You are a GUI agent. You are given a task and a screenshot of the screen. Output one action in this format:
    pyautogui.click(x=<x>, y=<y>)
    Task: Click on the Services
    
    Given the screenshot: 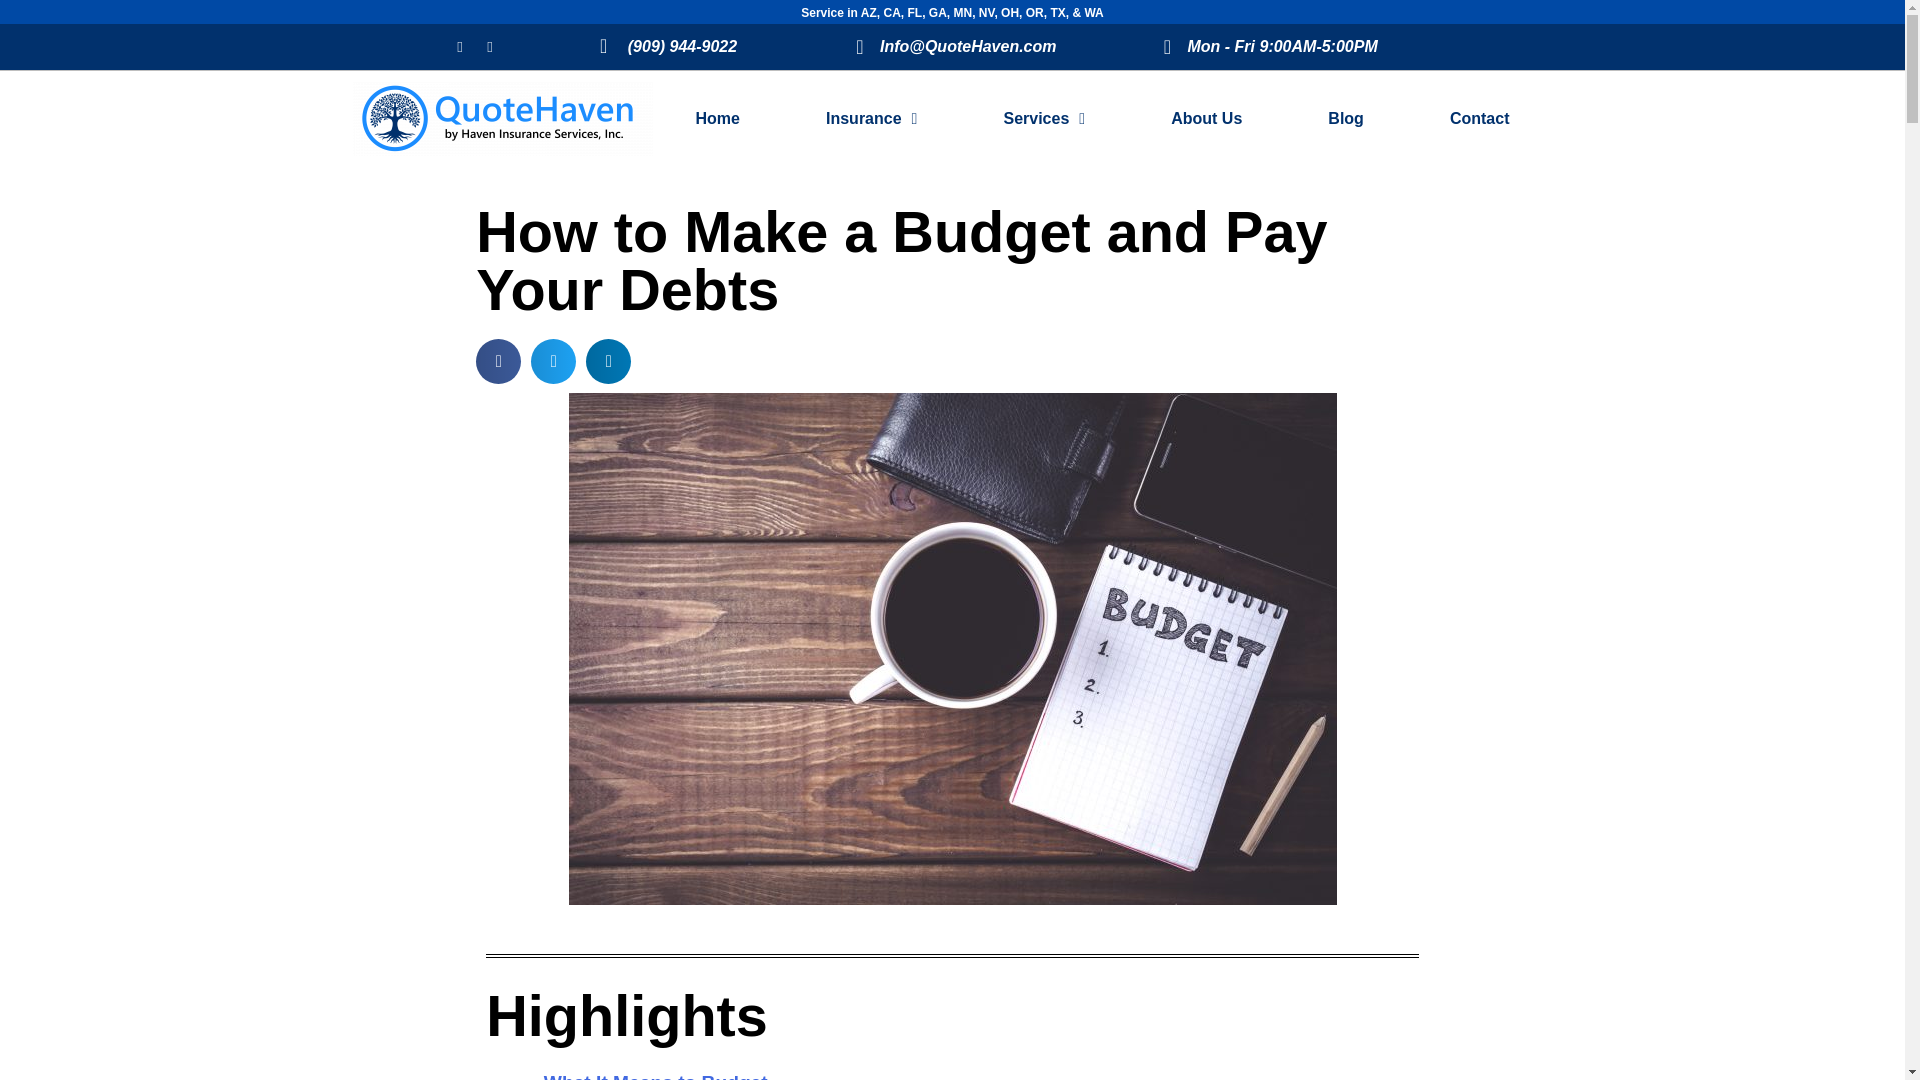 What is the action you would take?
    pyautogui.click(x=1044, y=118)
    